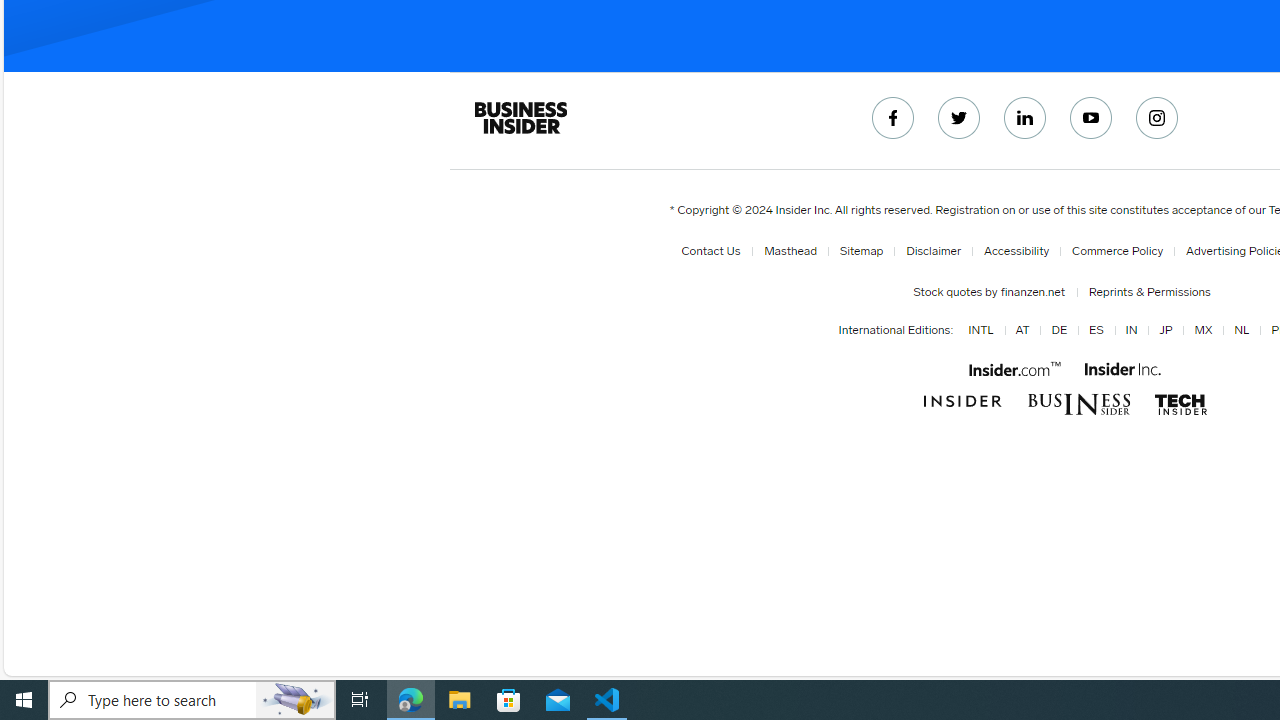 The width and height of the screenshot is (1280, 720). I want to click on Business Insider, so click(520, 118).